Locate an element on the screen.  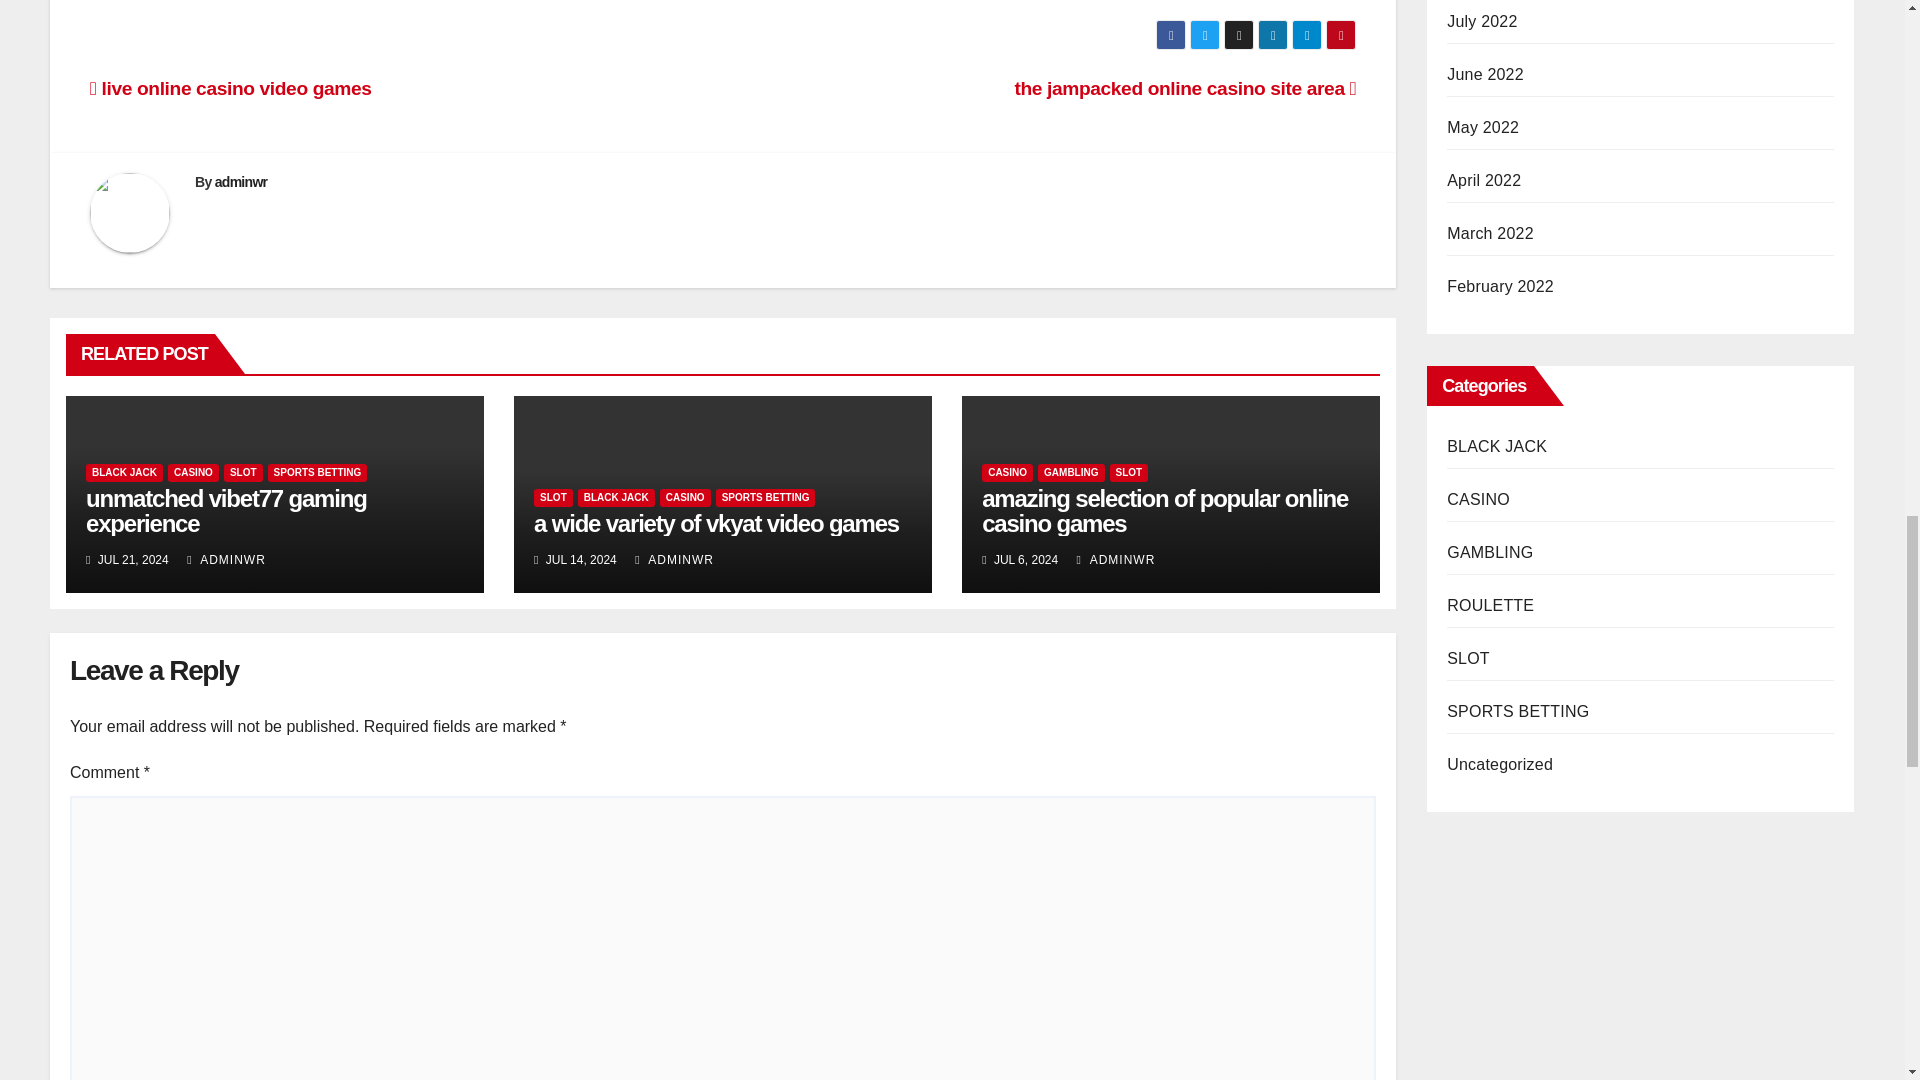
ADMINWR is located at coordinates (226, 560).